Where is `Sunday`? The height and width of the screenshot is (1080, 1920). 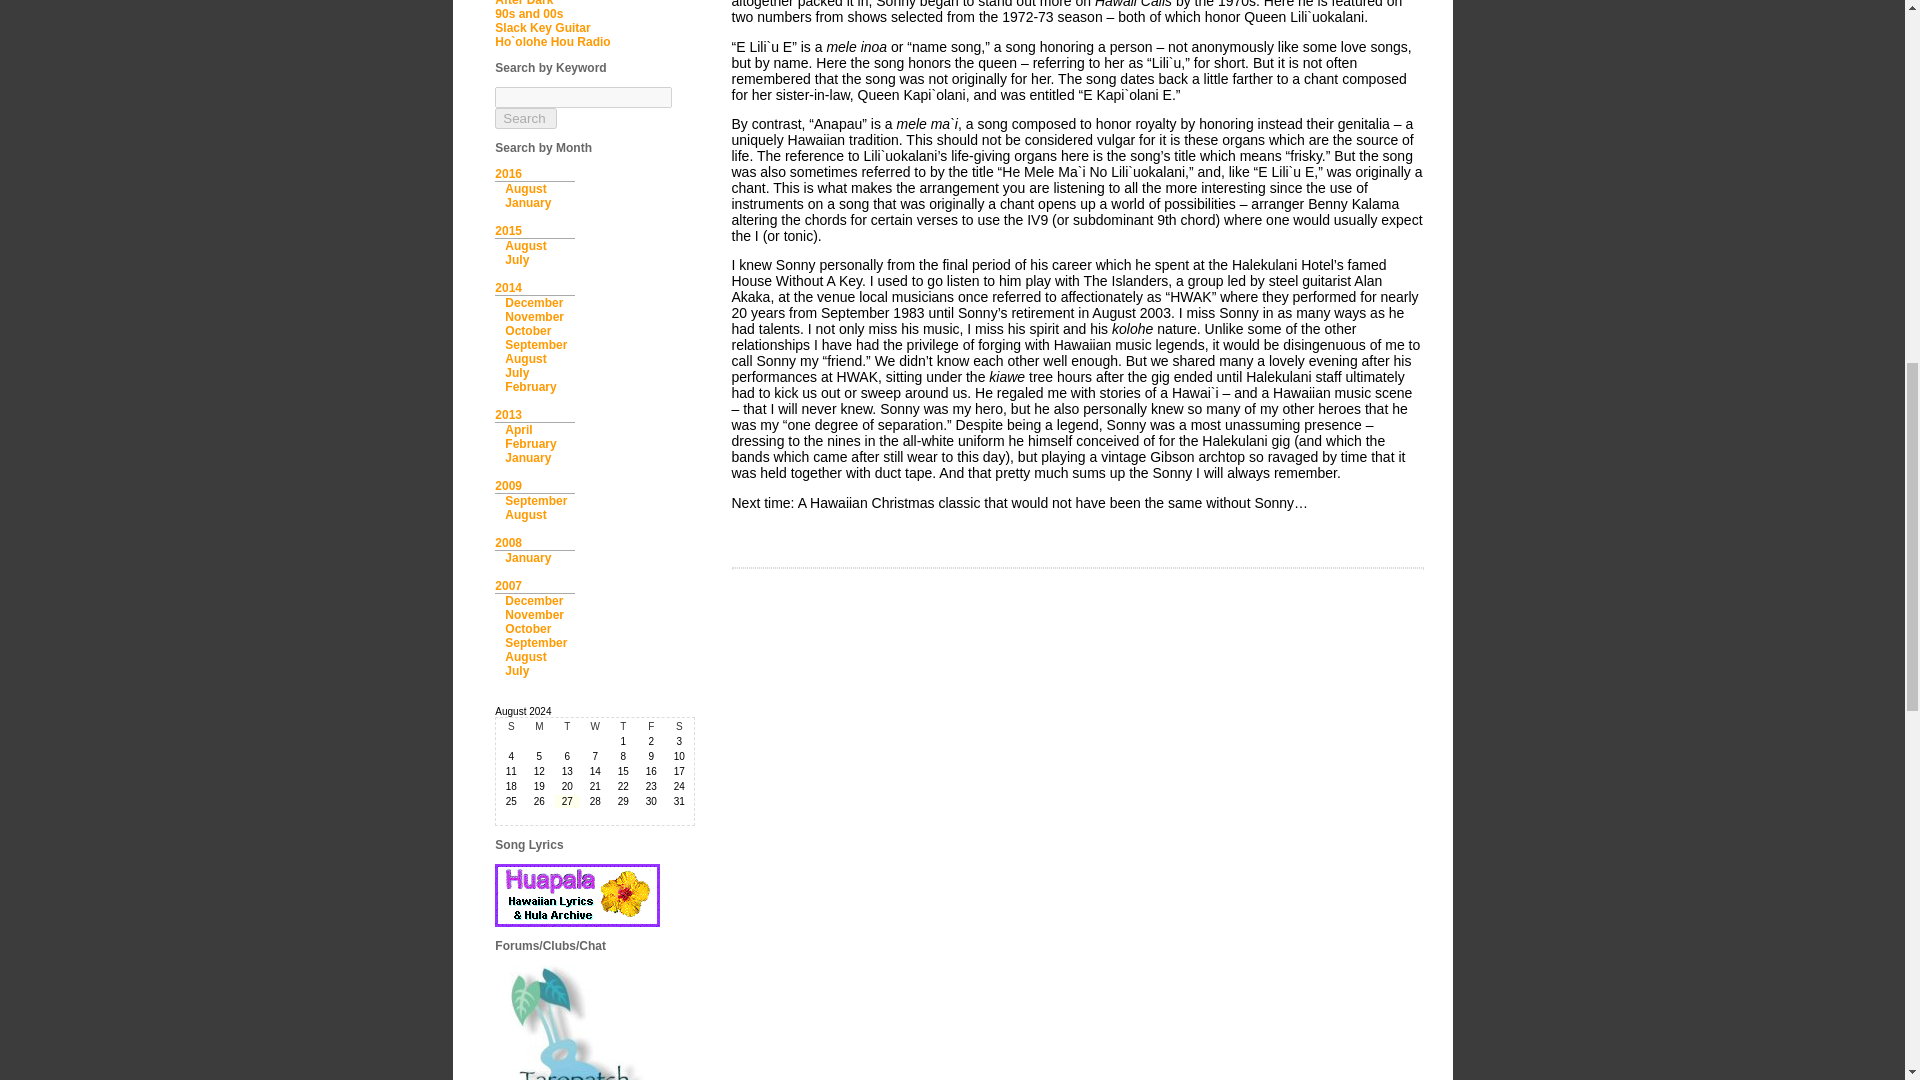 Sunday is located at coordinates (510, 726).